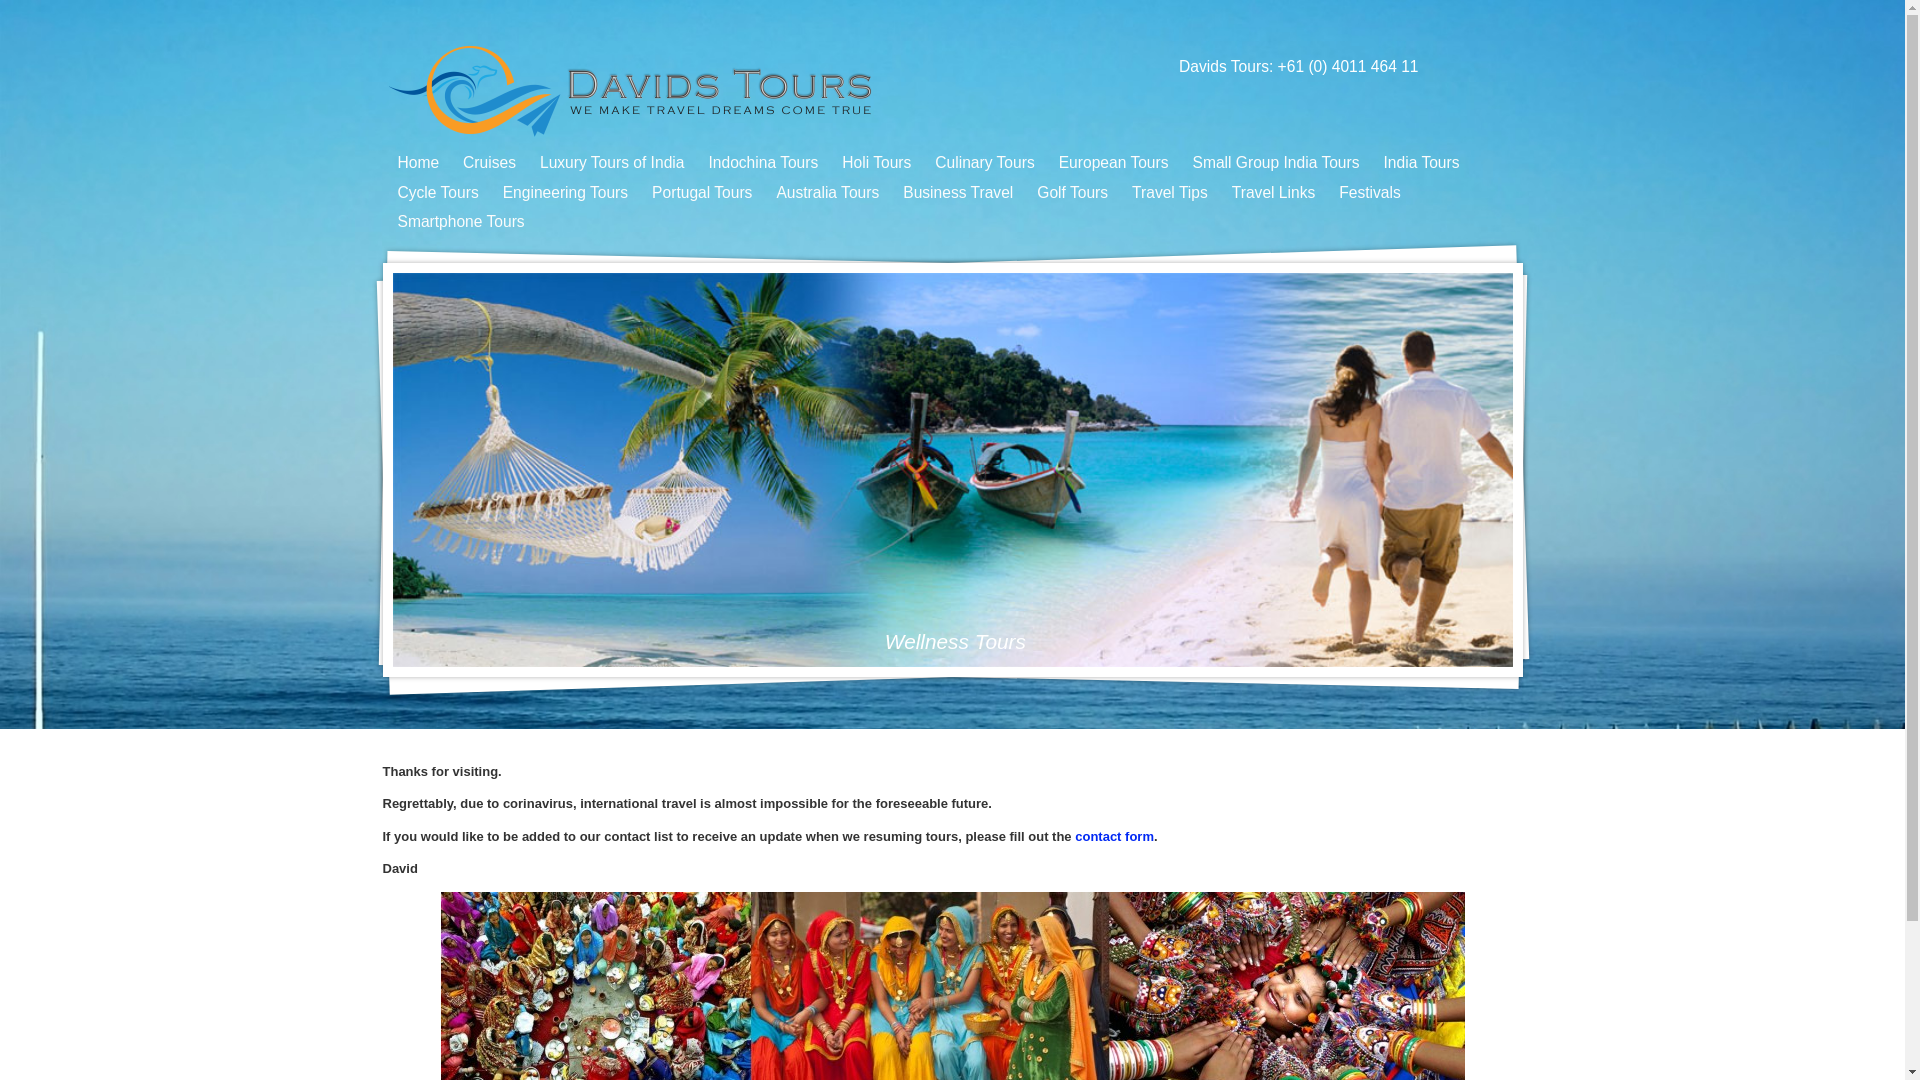 The height and width of the screenshot is (1080, 1920). I want to click on Golf Tours, so click(1072, 193).